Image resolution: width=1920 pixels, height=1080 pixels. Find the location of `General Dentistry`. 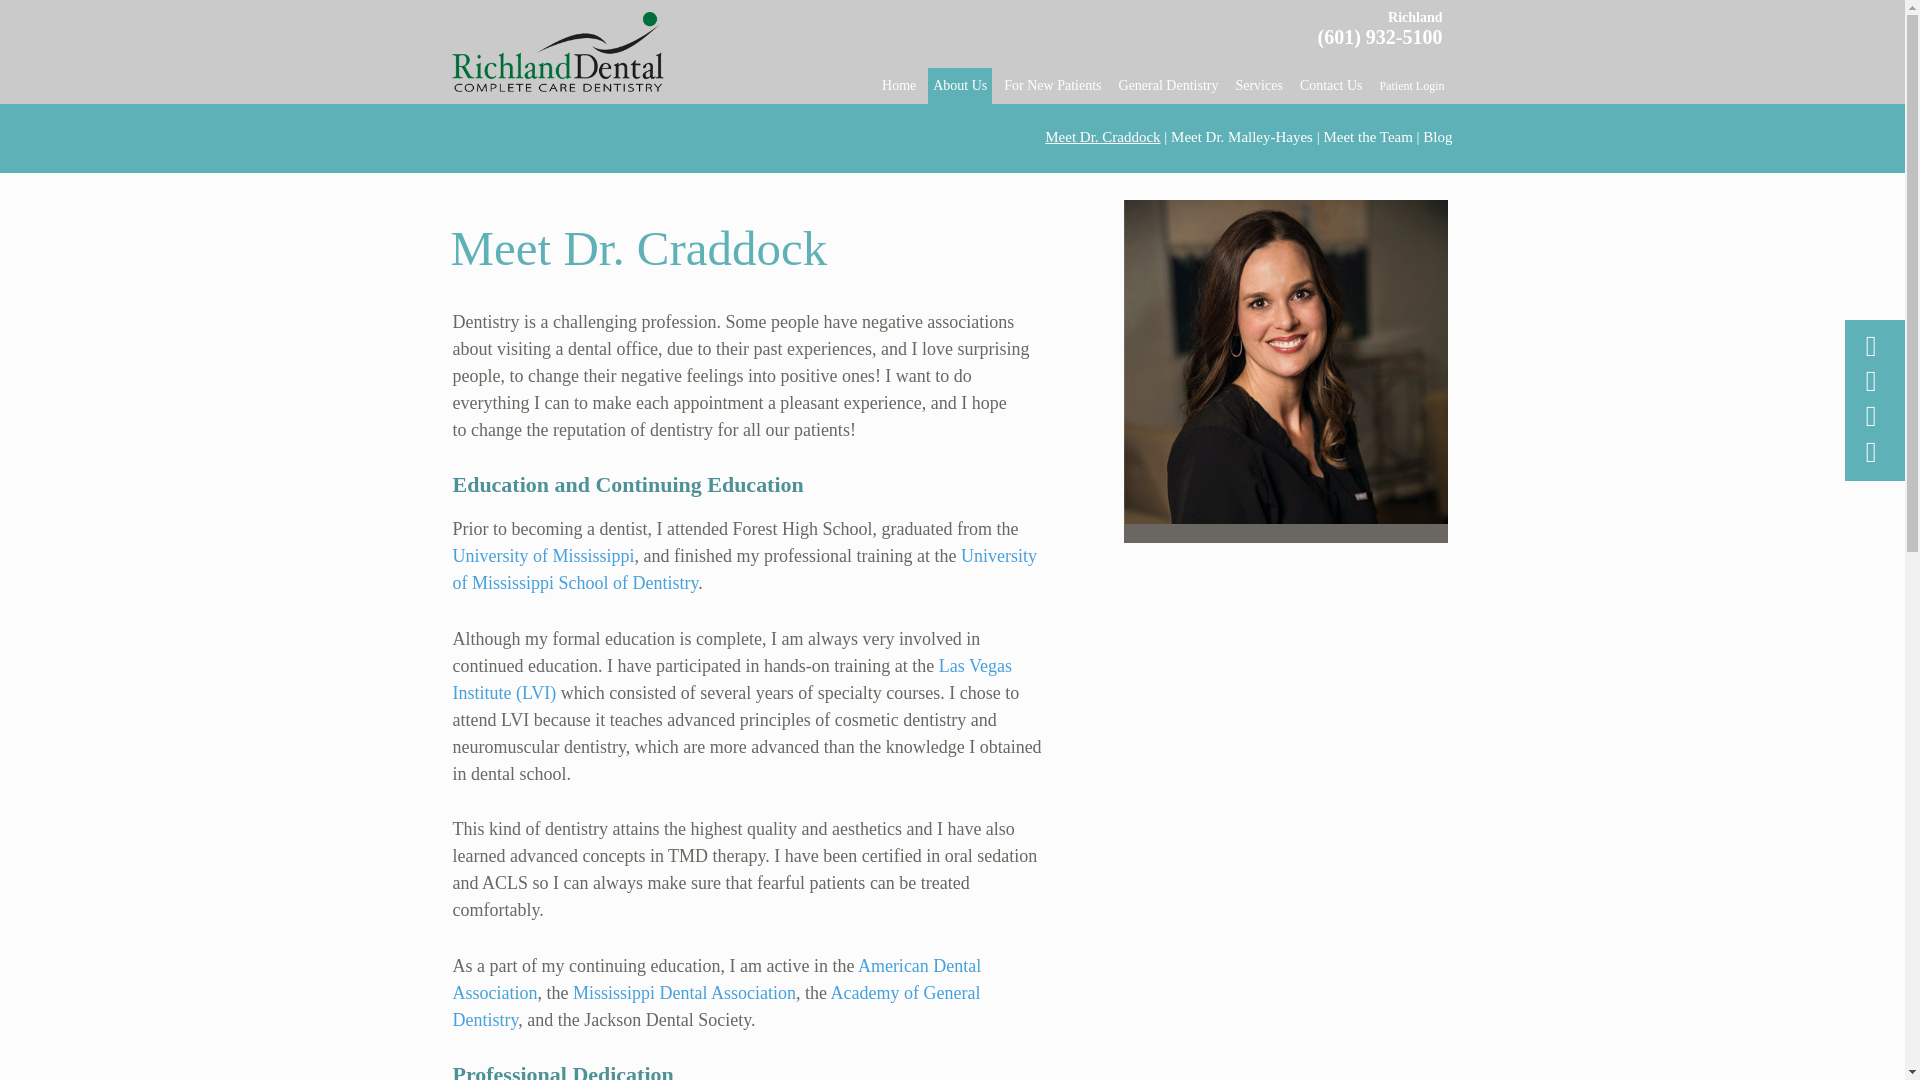

General Dentistry is located at coordinates (1168, 86).